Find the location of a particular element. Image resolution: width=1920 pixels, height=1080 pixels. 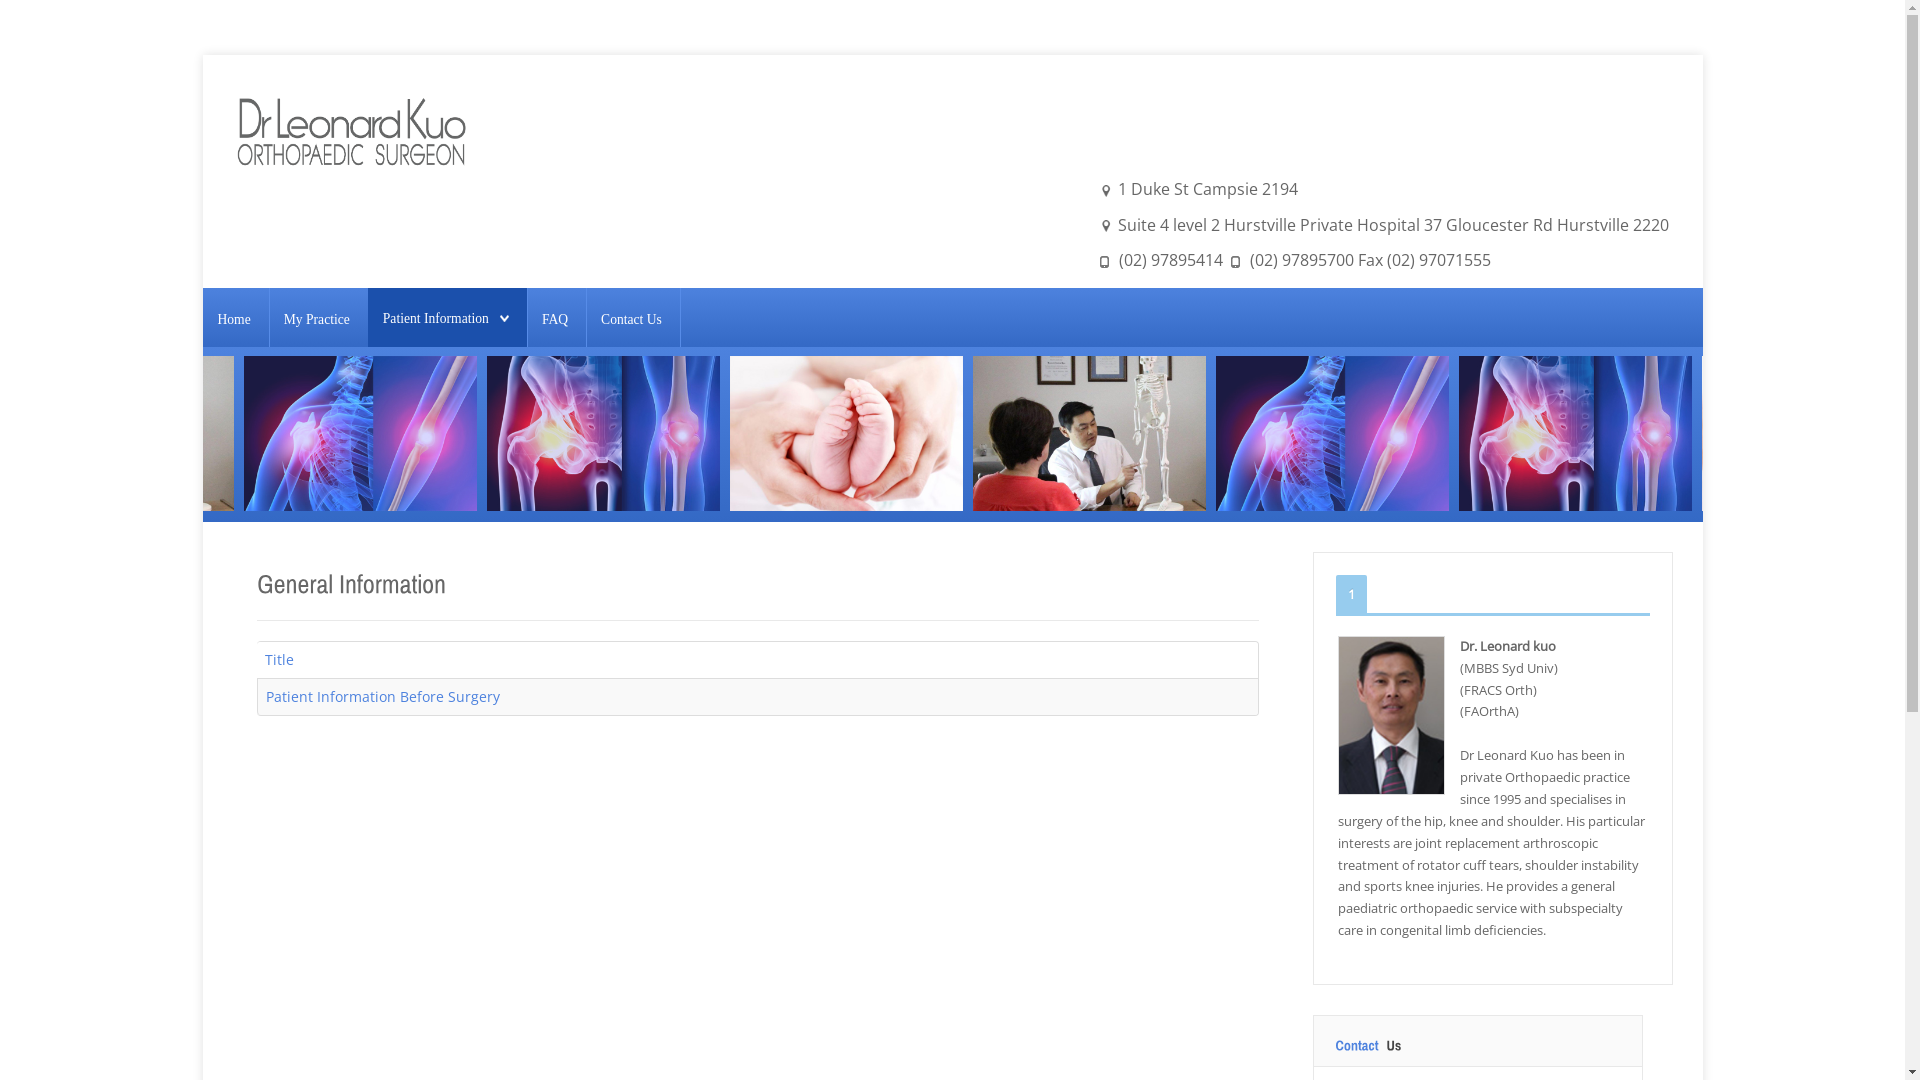

FAQ is located at coordinates (555, 319).